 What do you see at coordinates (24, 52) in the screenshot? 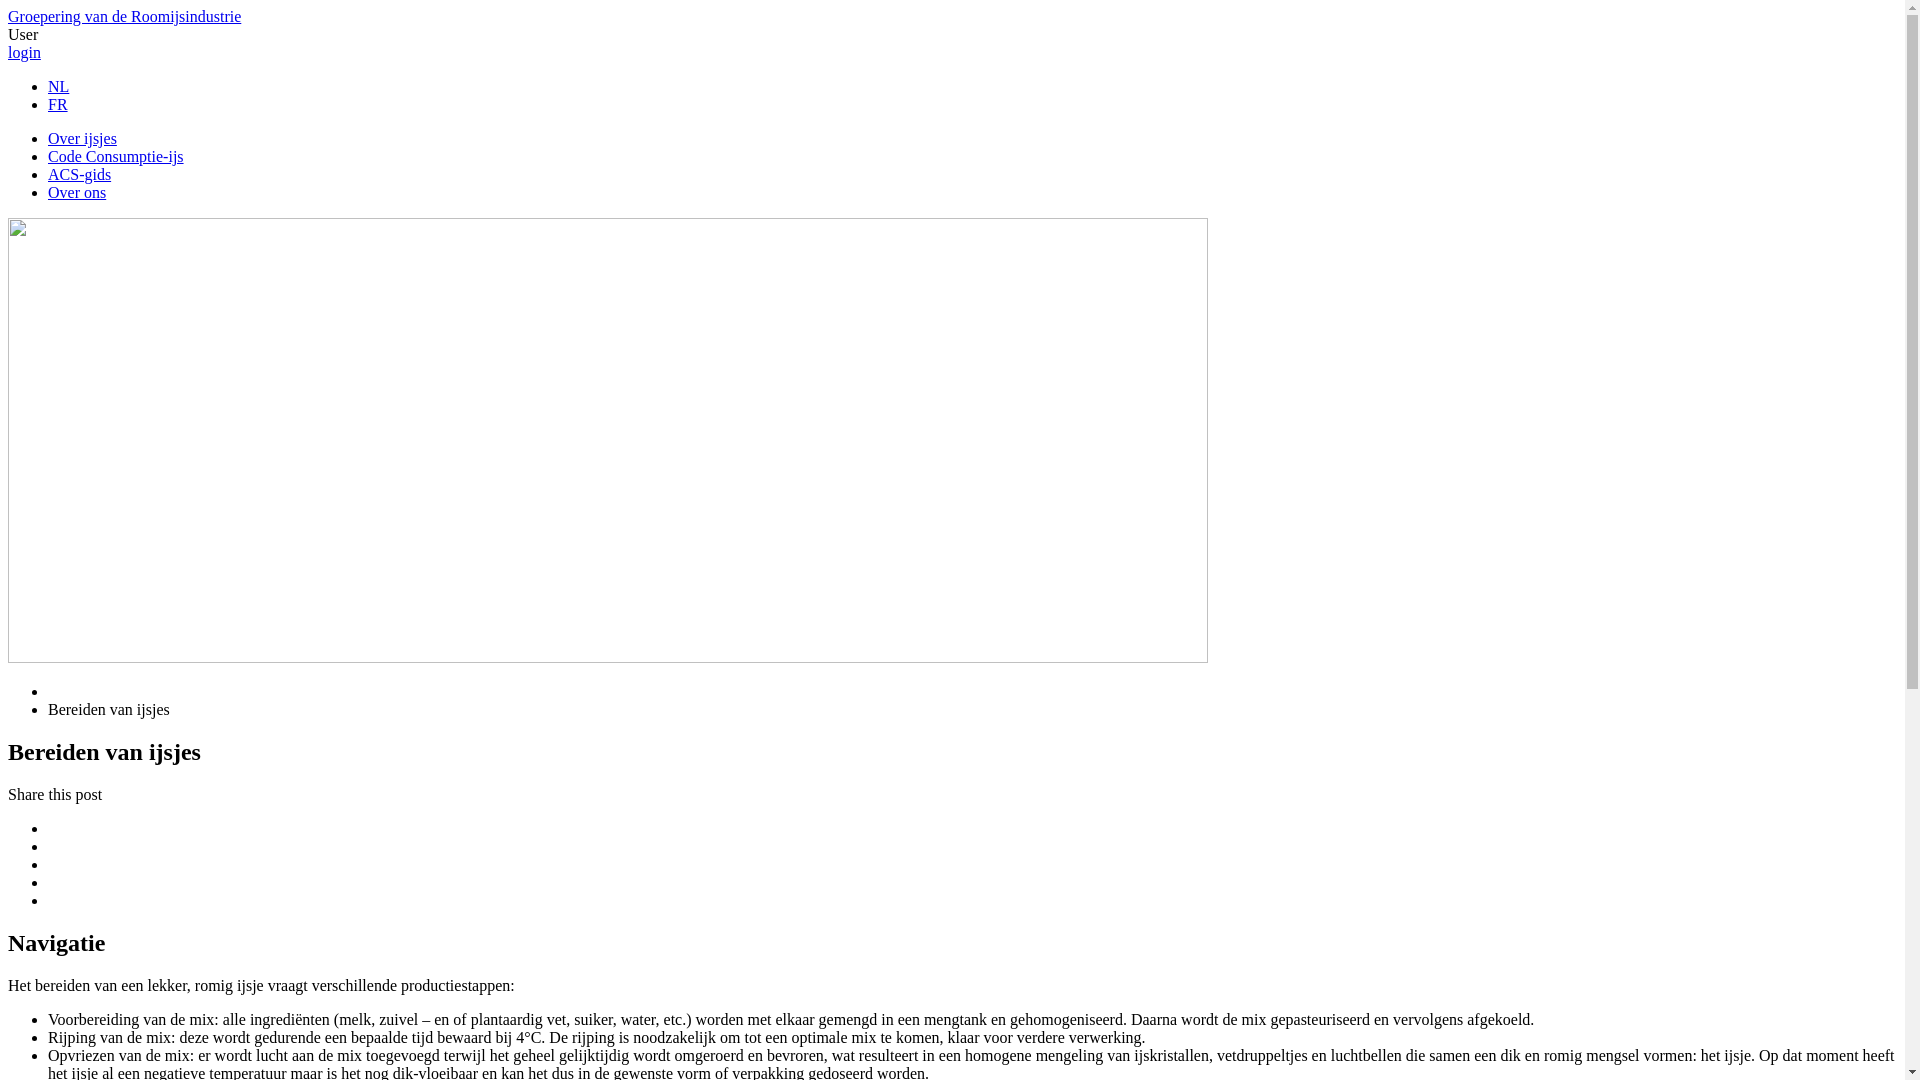
I see `login` at bounding box center [24, 52].